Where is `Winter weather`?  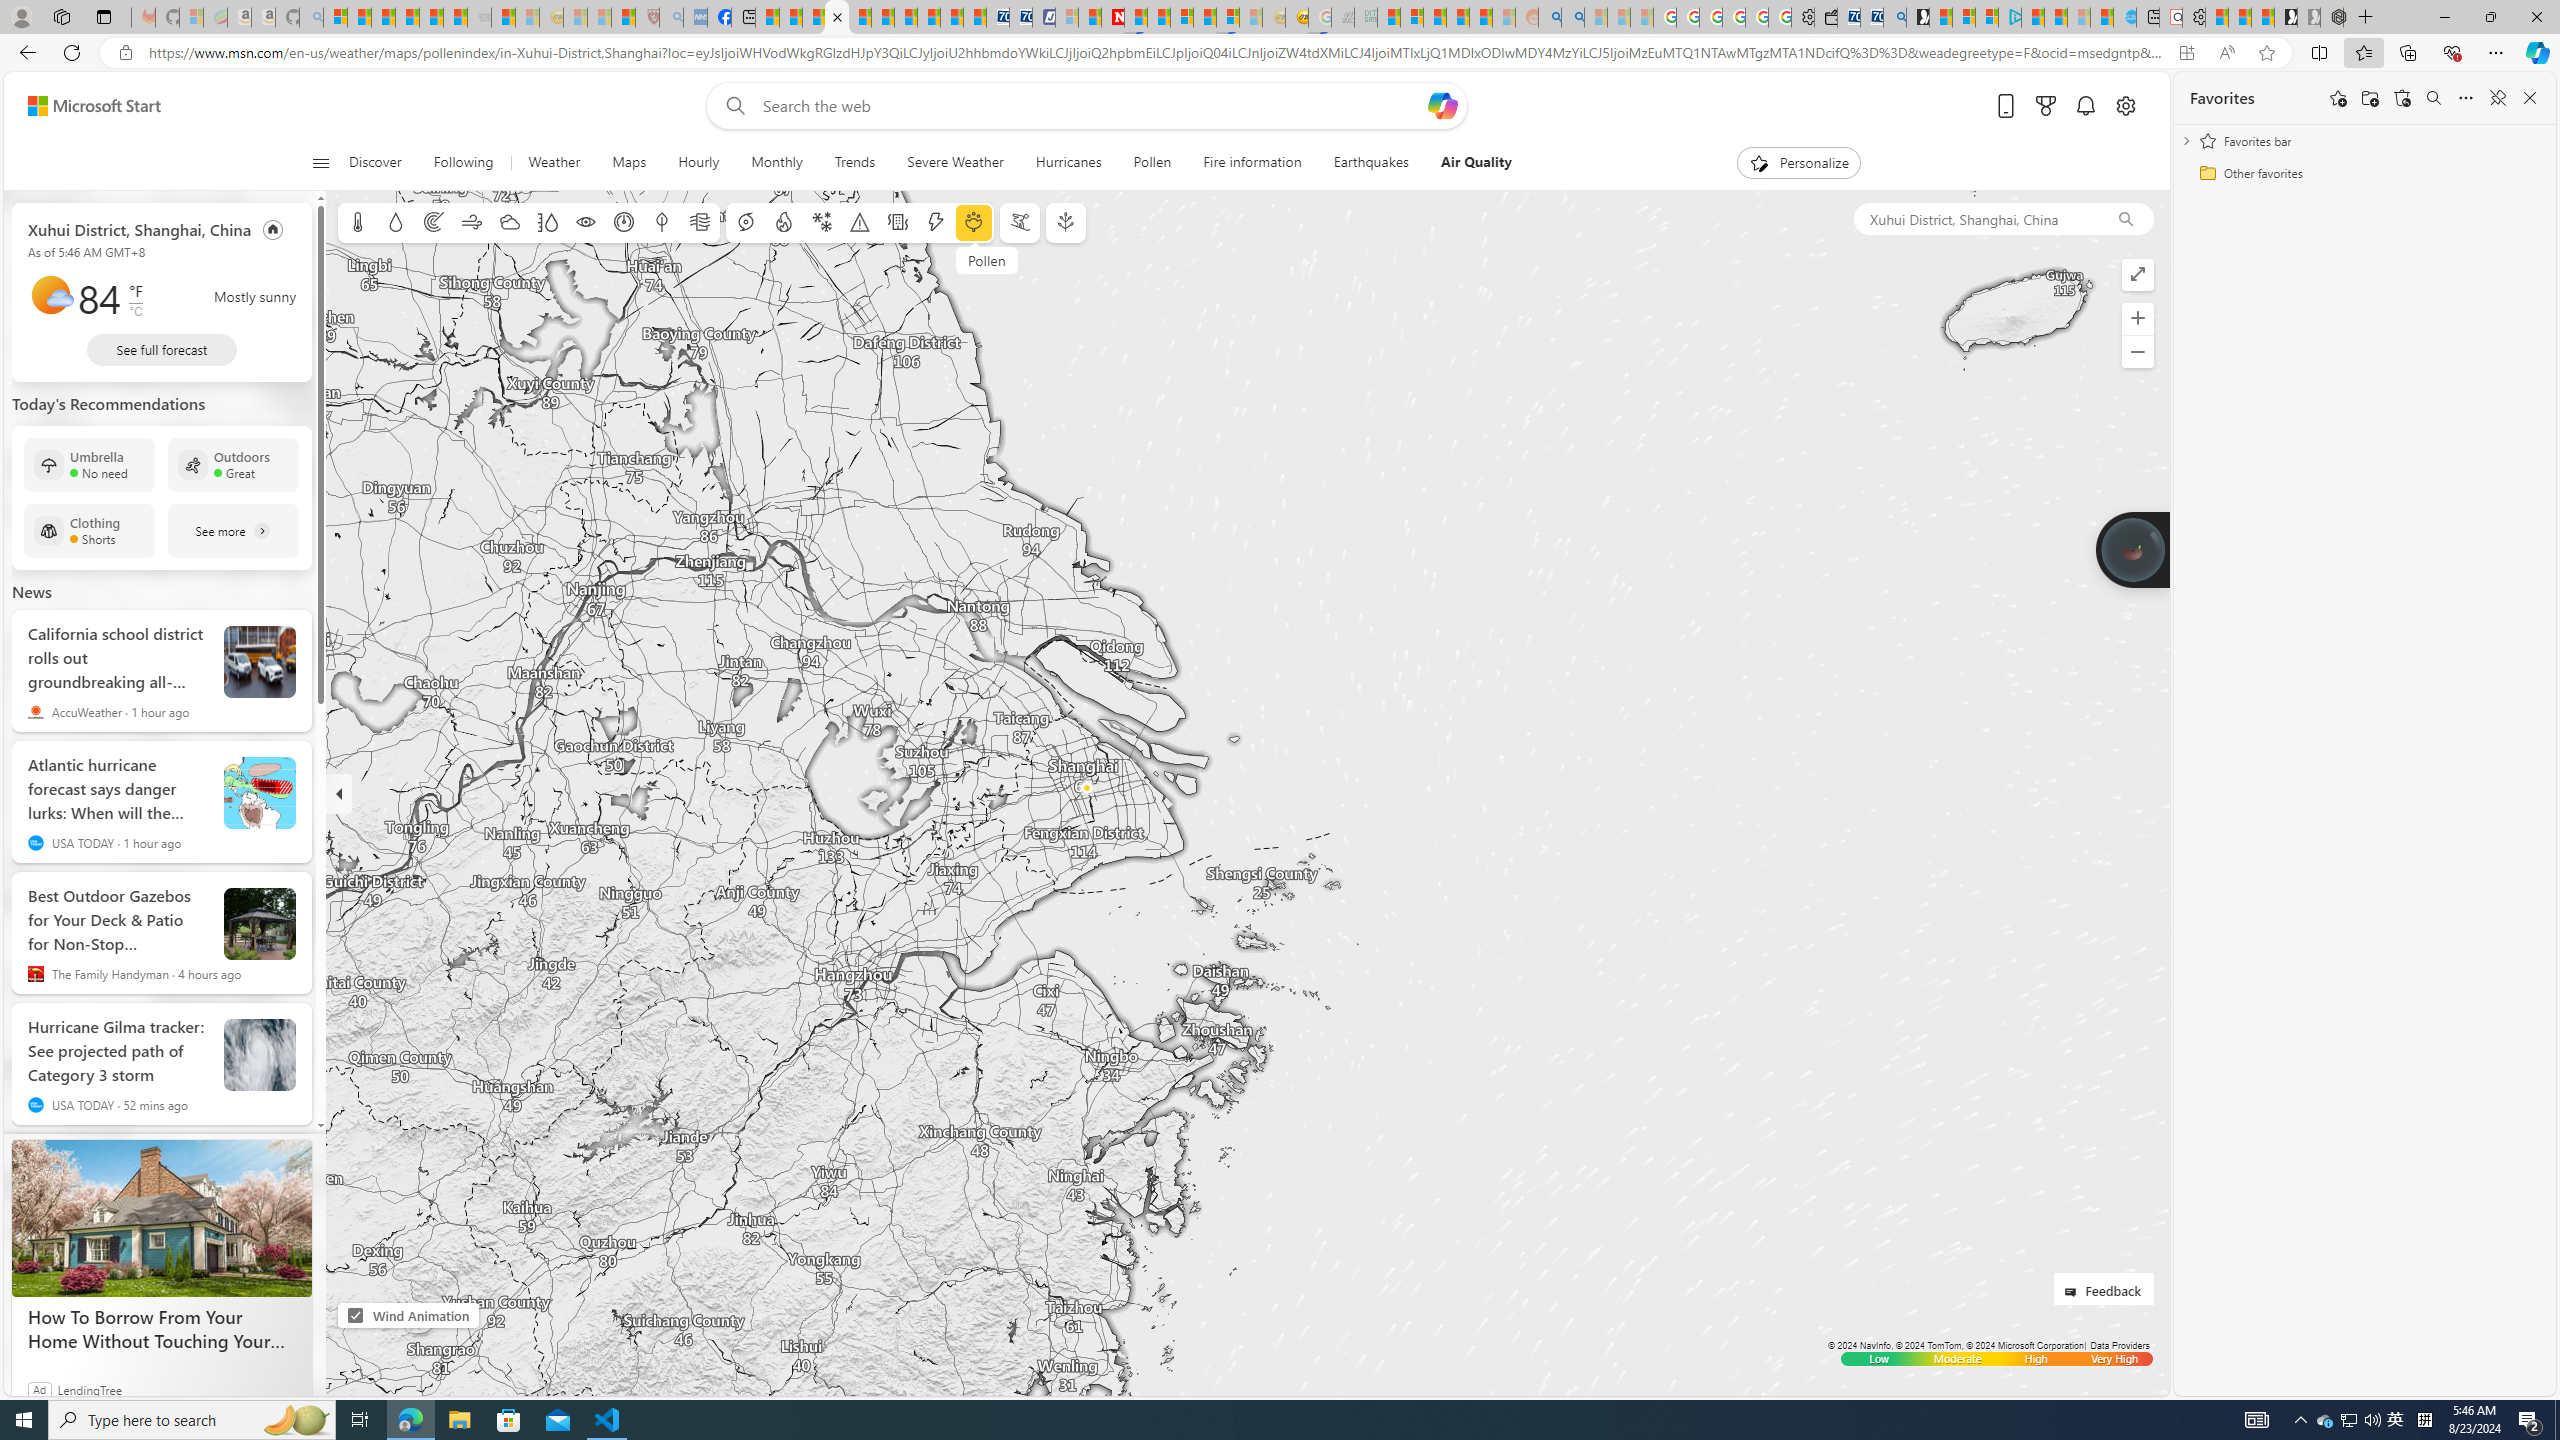 Winter weather is located at coordinates (821, 222).